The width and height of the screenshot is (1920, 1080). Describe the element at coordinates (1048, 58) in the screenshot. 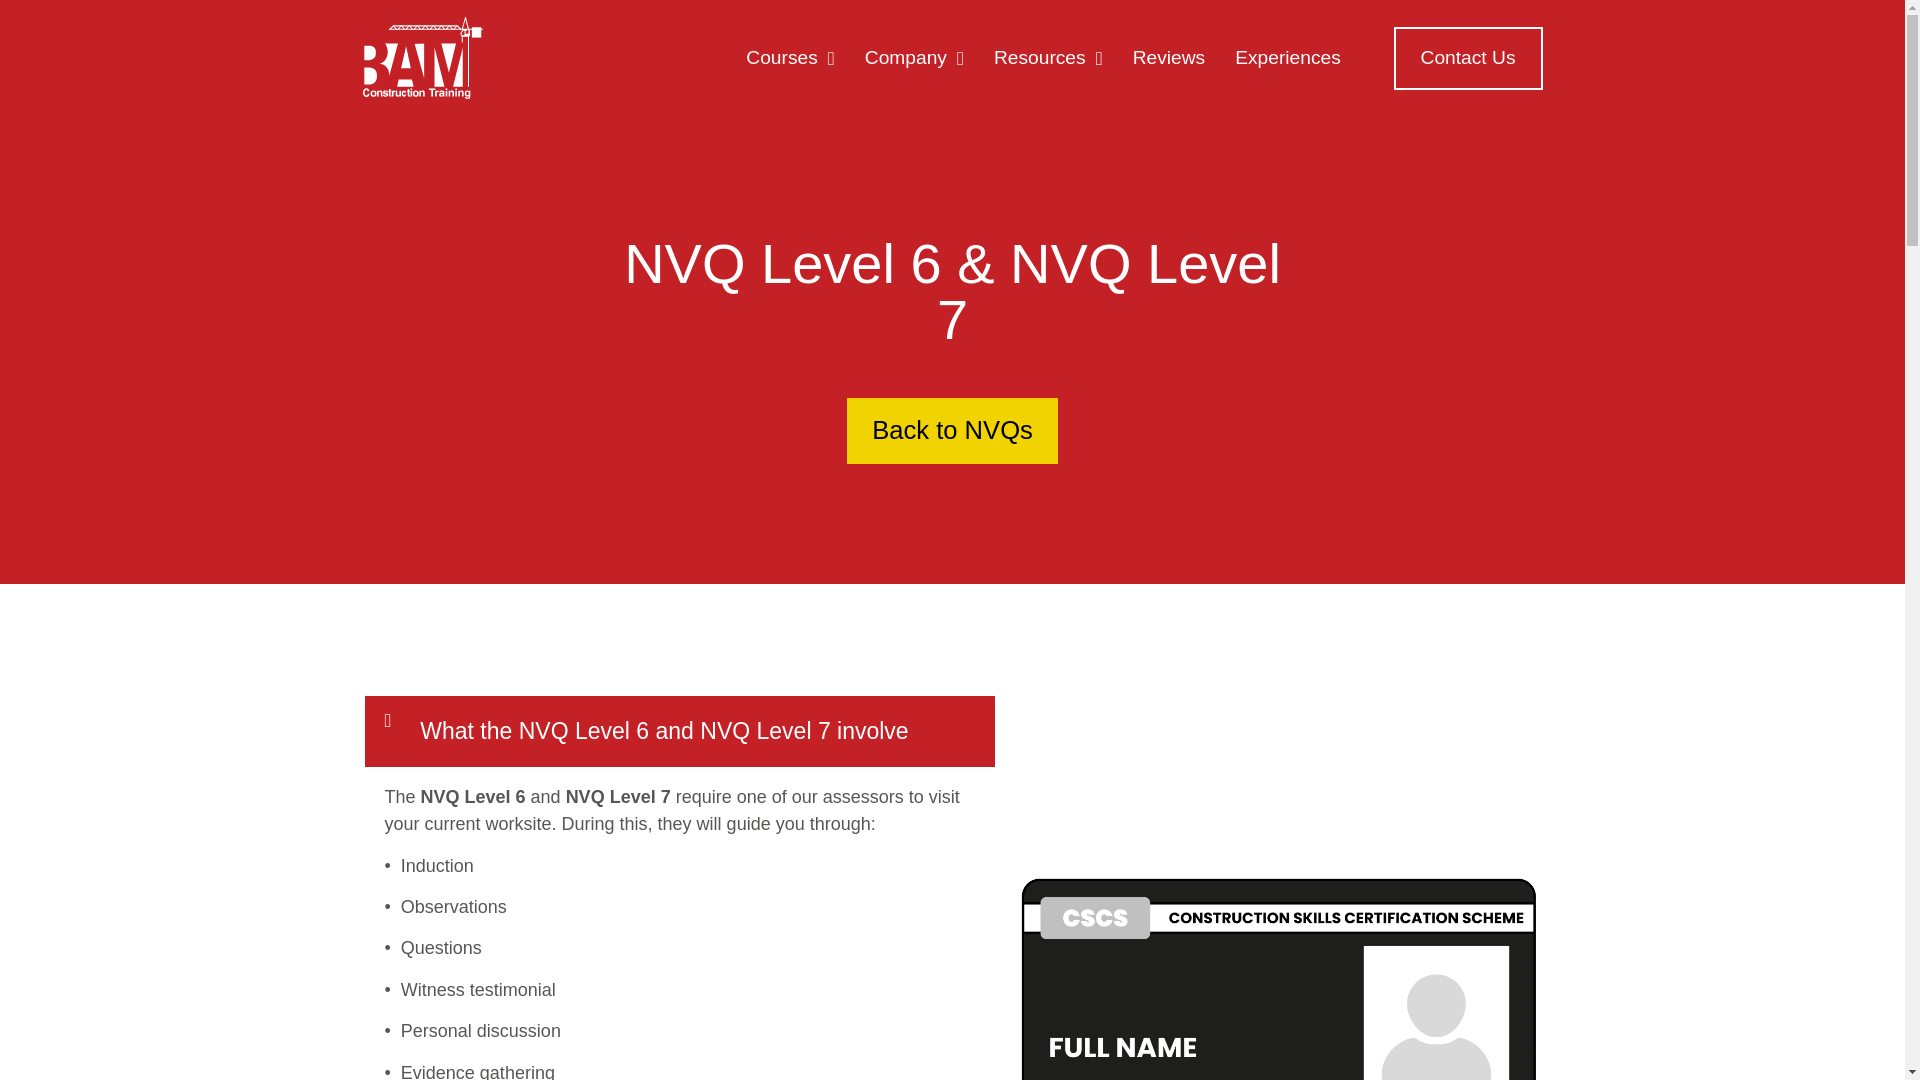

I see `Resources` at that location.